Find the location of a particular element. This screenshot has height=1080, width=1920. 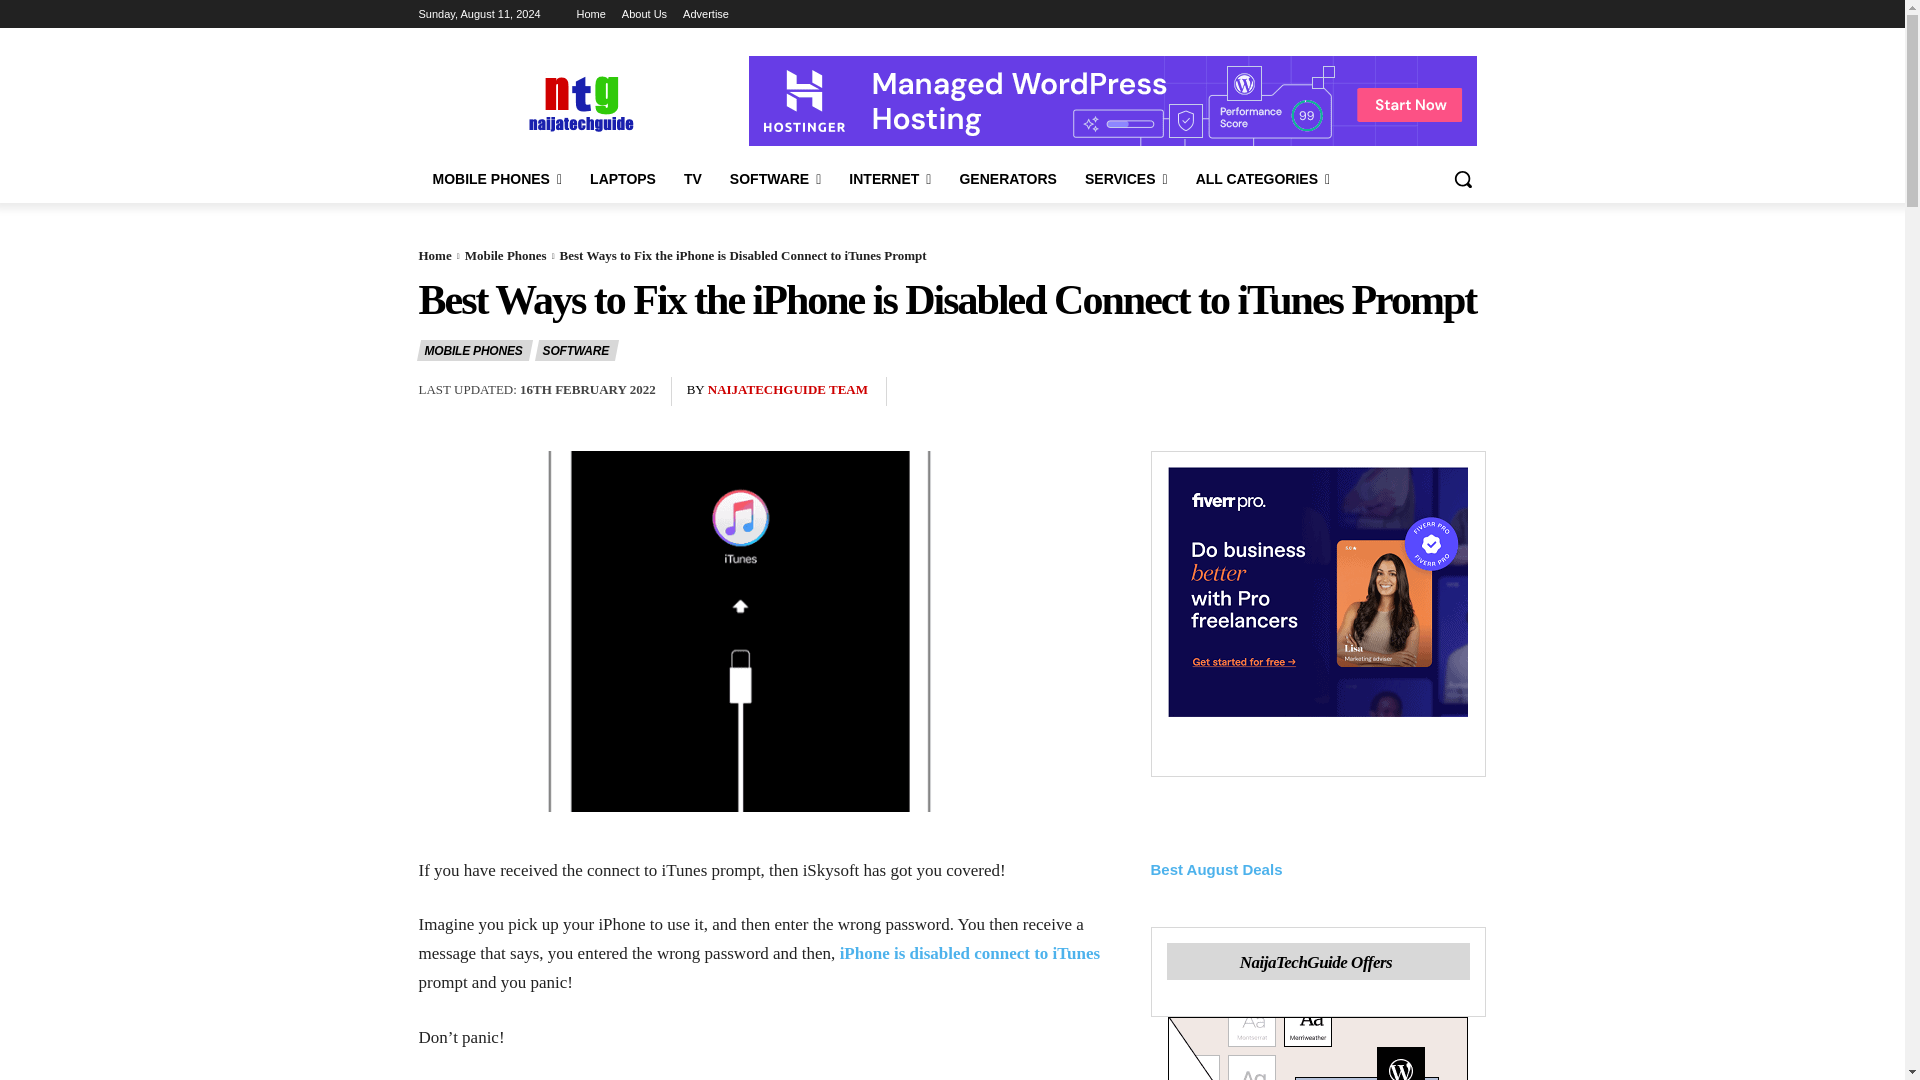

MOBILE PHONES is located at coordinates (497, 179).